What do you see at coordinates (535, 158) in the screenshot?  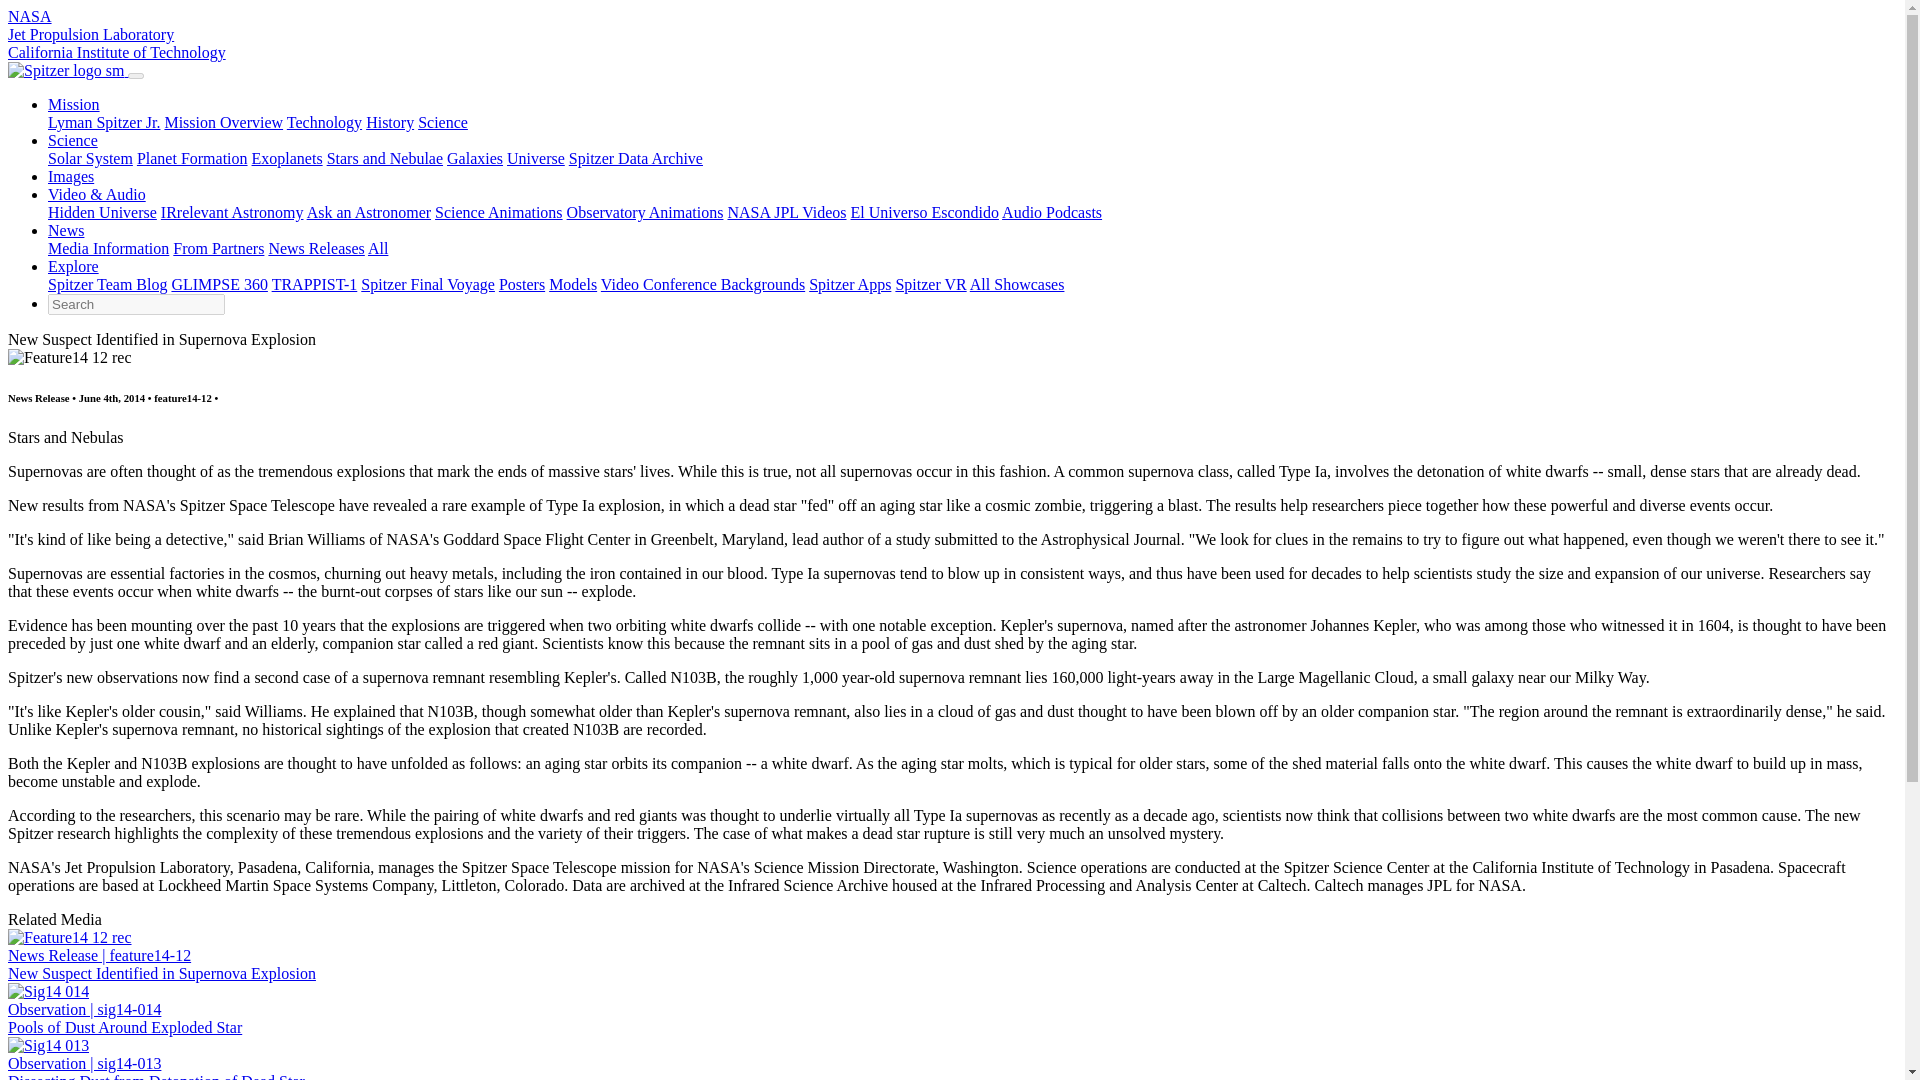 I see `Universe` at bounding box center [535, 158].